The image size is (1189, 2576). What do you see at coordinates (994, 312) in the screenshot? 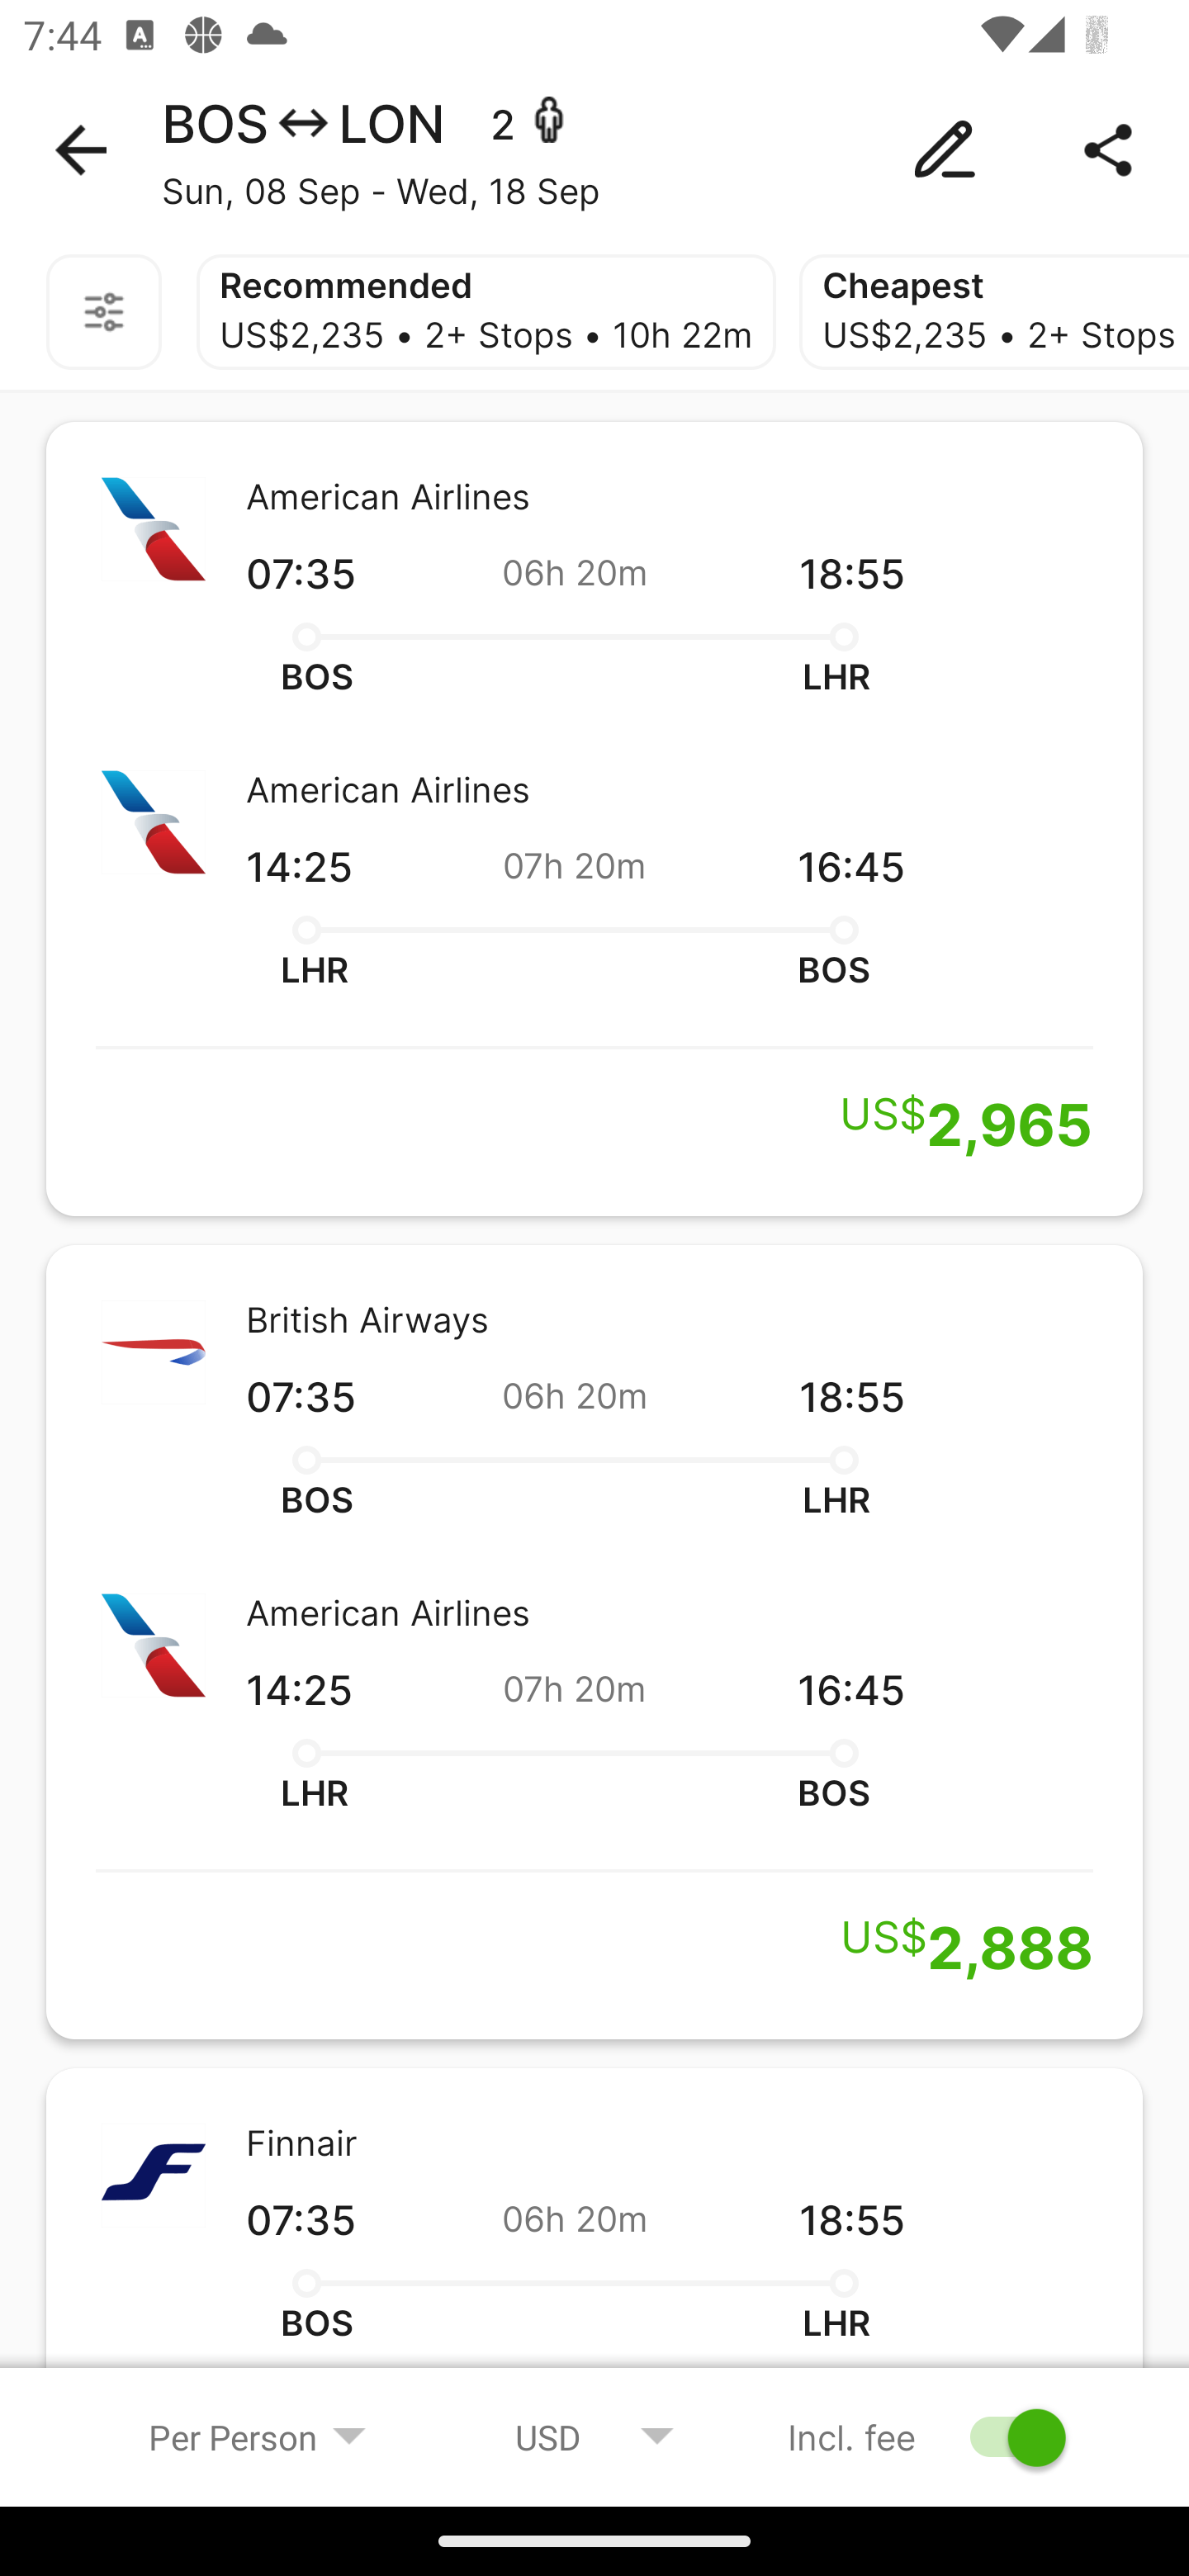
I see `Cheapest US$2,235 • 2+ Stops • 11h 57m` at bounding box center [994, 312].